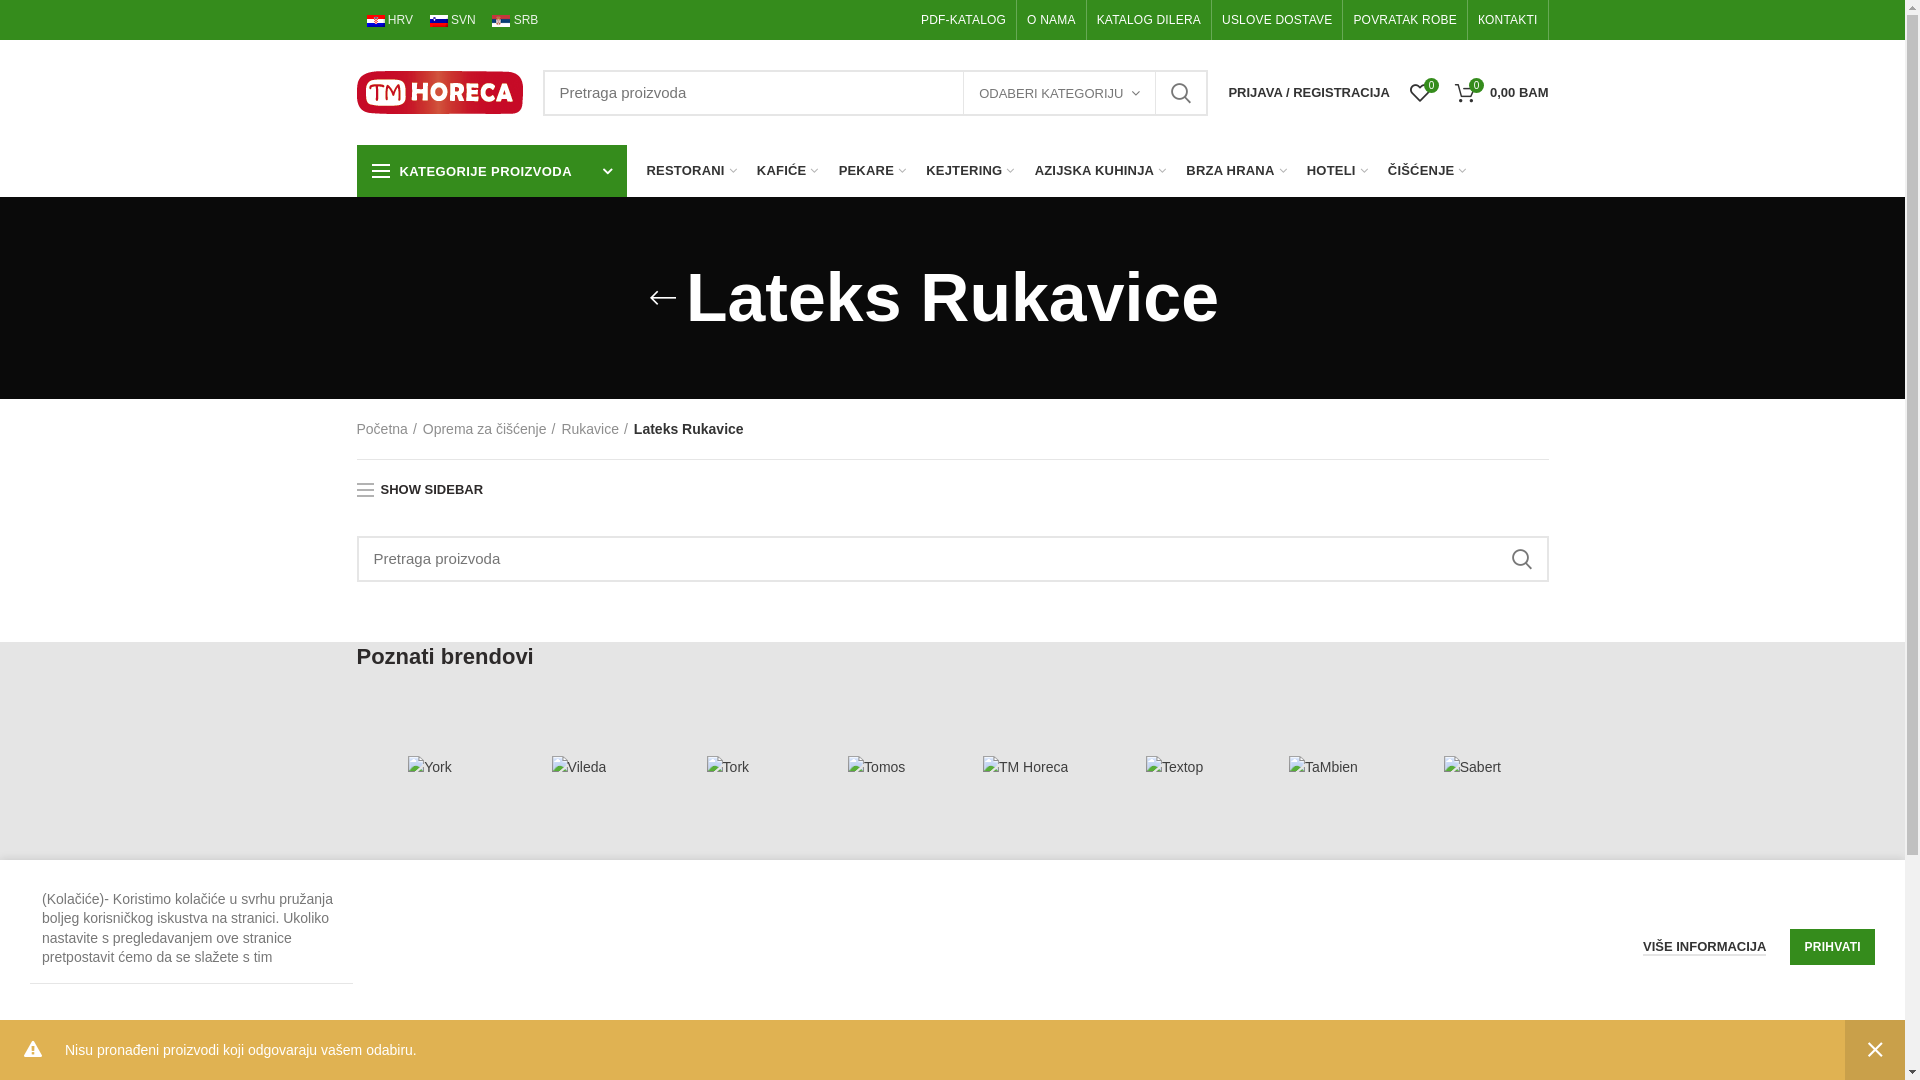 This screenshot has height=1080, width=1920. Describe the element at coordinates (1521, 559) in the screenshot. I see `SEARCH` at that location.